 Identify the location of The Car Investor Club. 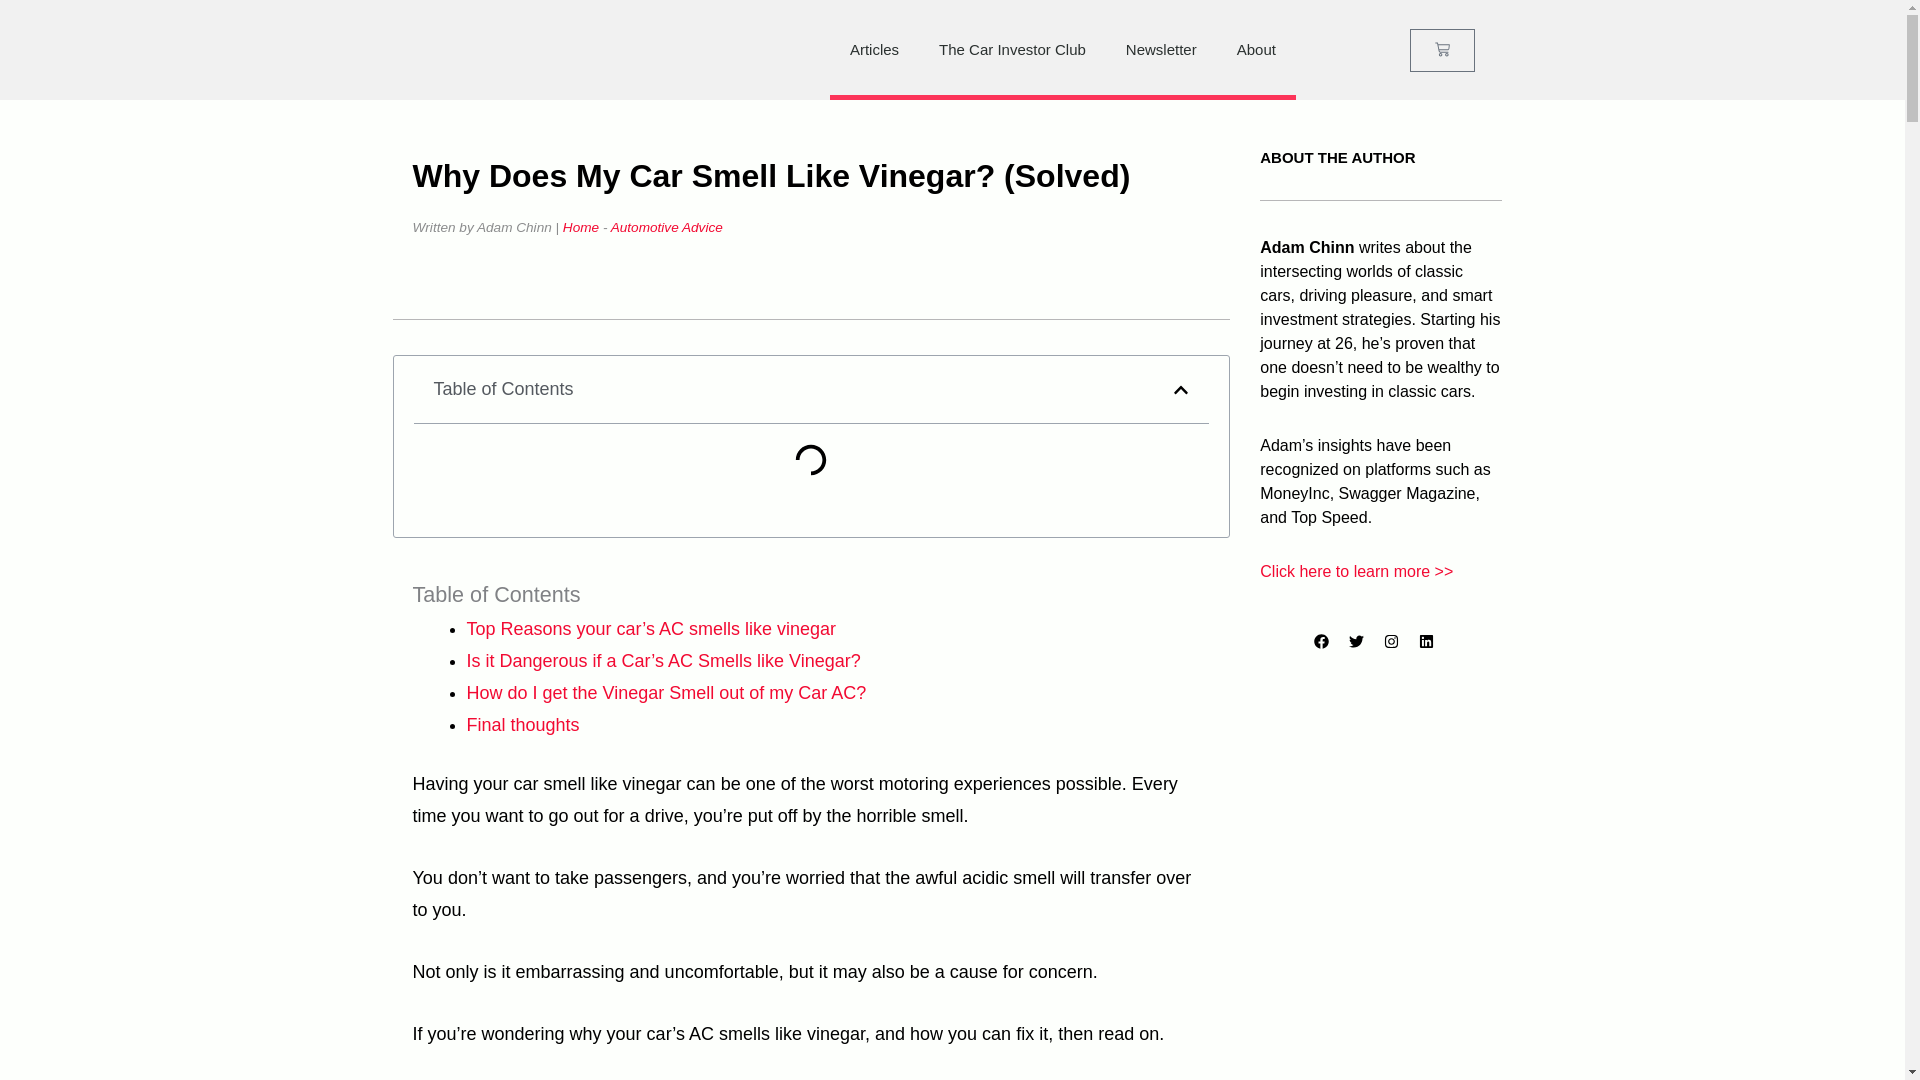
(1012, 50).